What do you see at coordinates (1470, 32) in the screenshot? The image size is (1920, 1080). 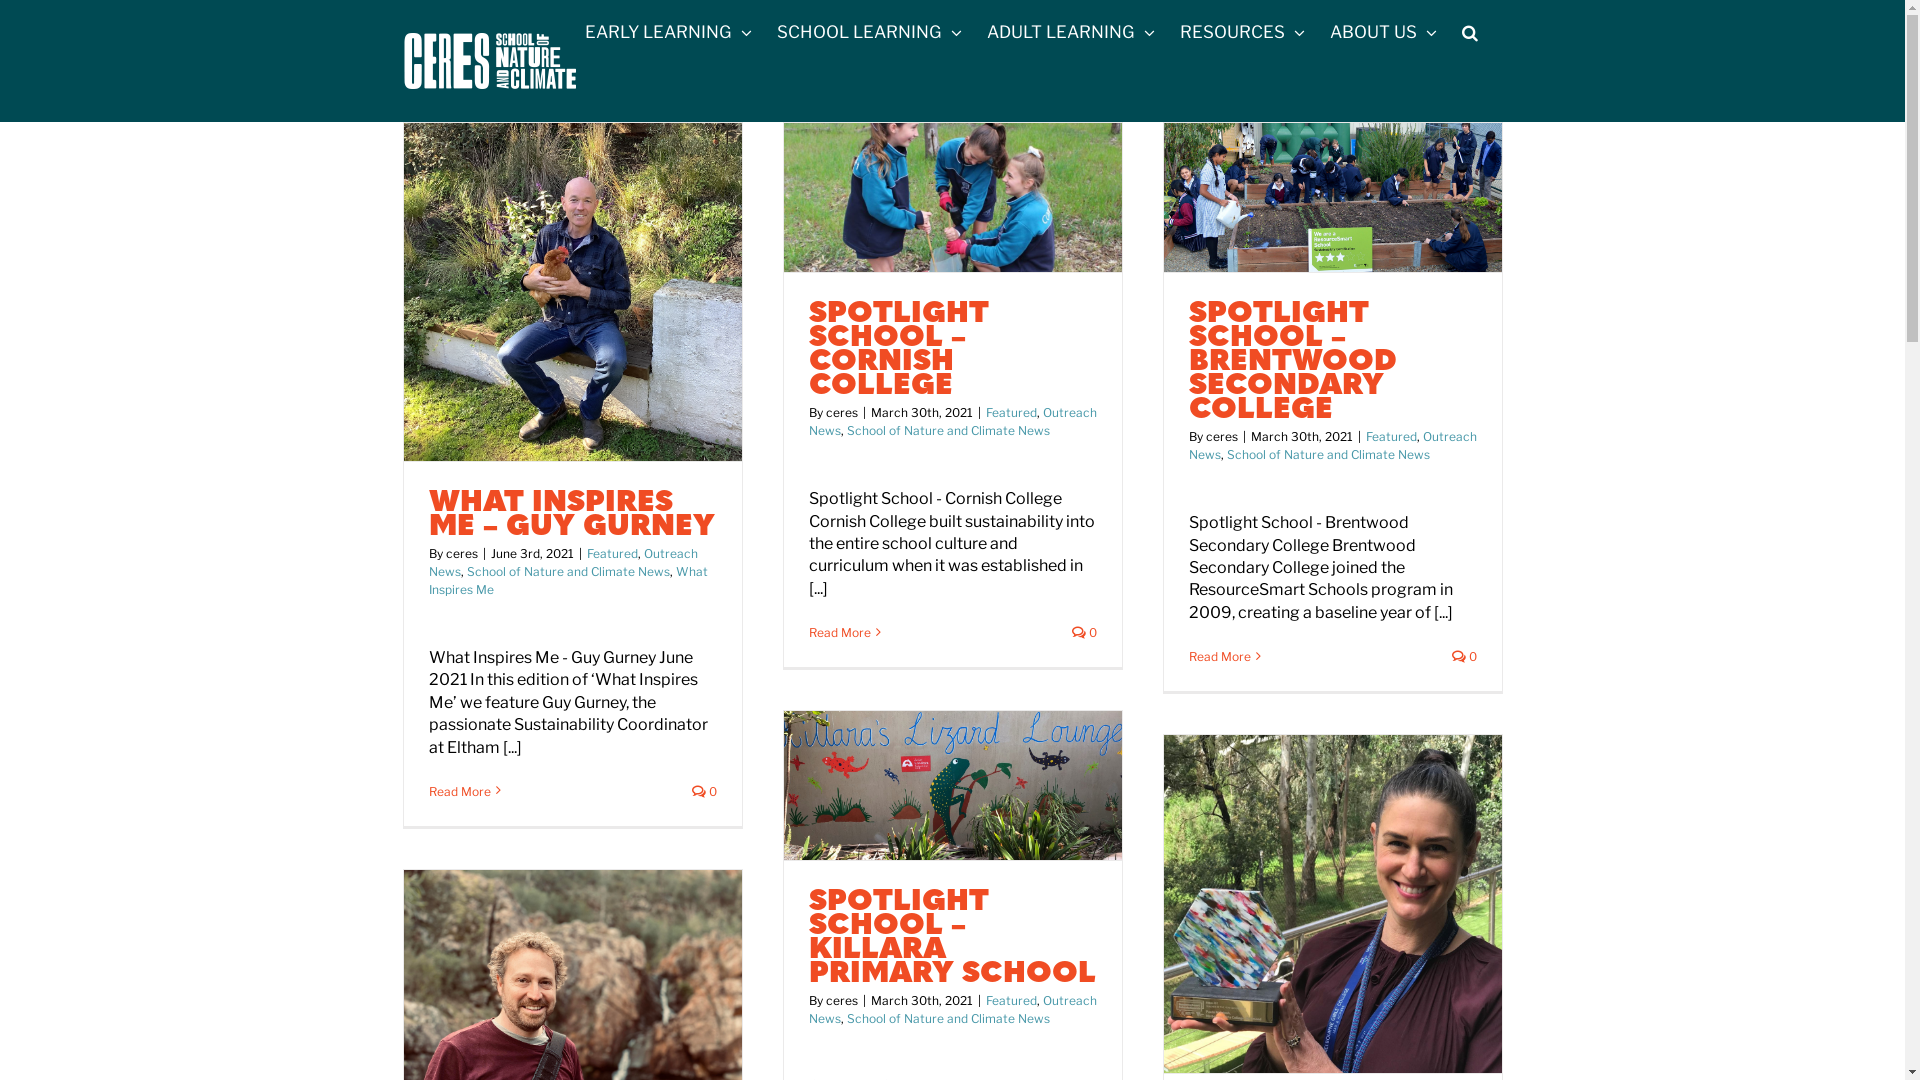 I see `Search` at bounding box center [1470, 32].